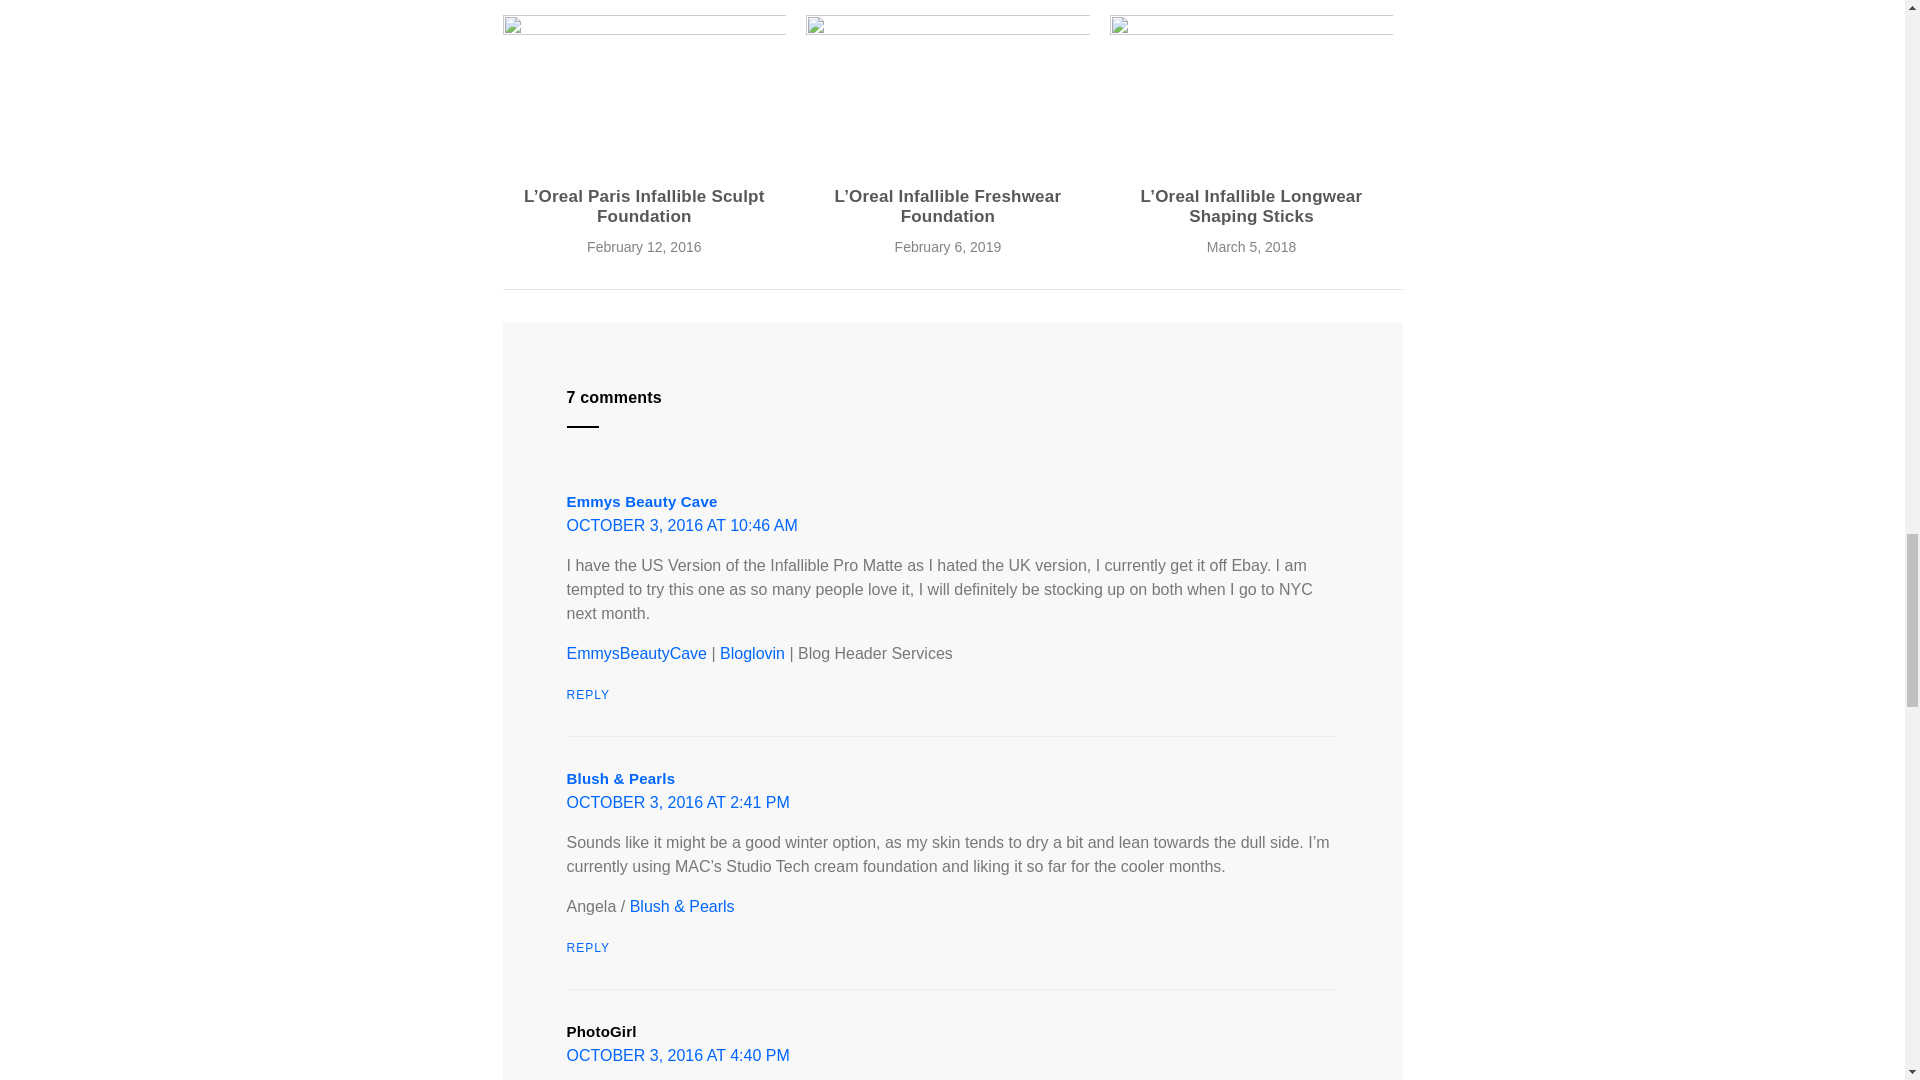  What do you see at coordinates (678, 1054) in the screenshot?
I see `OCTOBER 3, 2016 AT 4:40 PM` at bounding box center [678, 1054].